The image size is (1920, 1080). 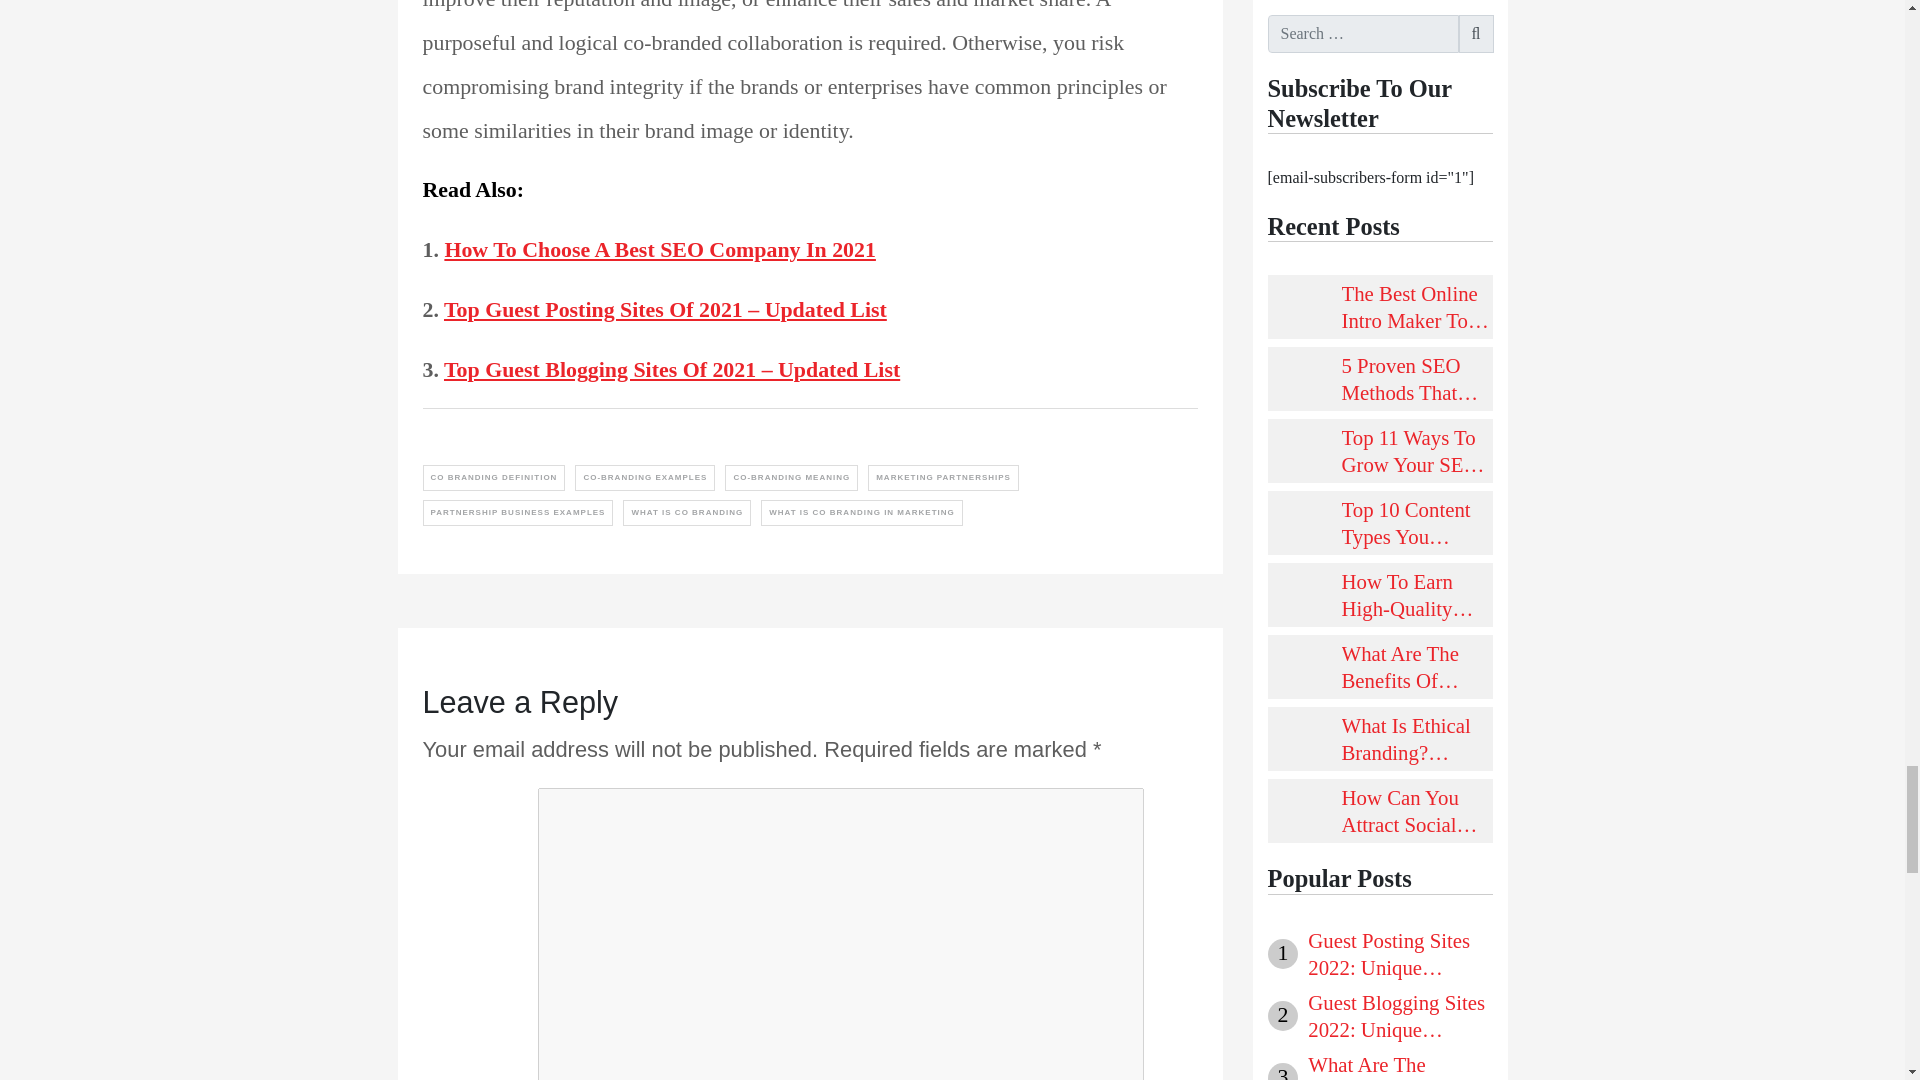 What do you see at coordinates (659, 250) in the screenshot?
I see `How To Choose A Best SEO Company In 2021` at bounding box center [659, 250].